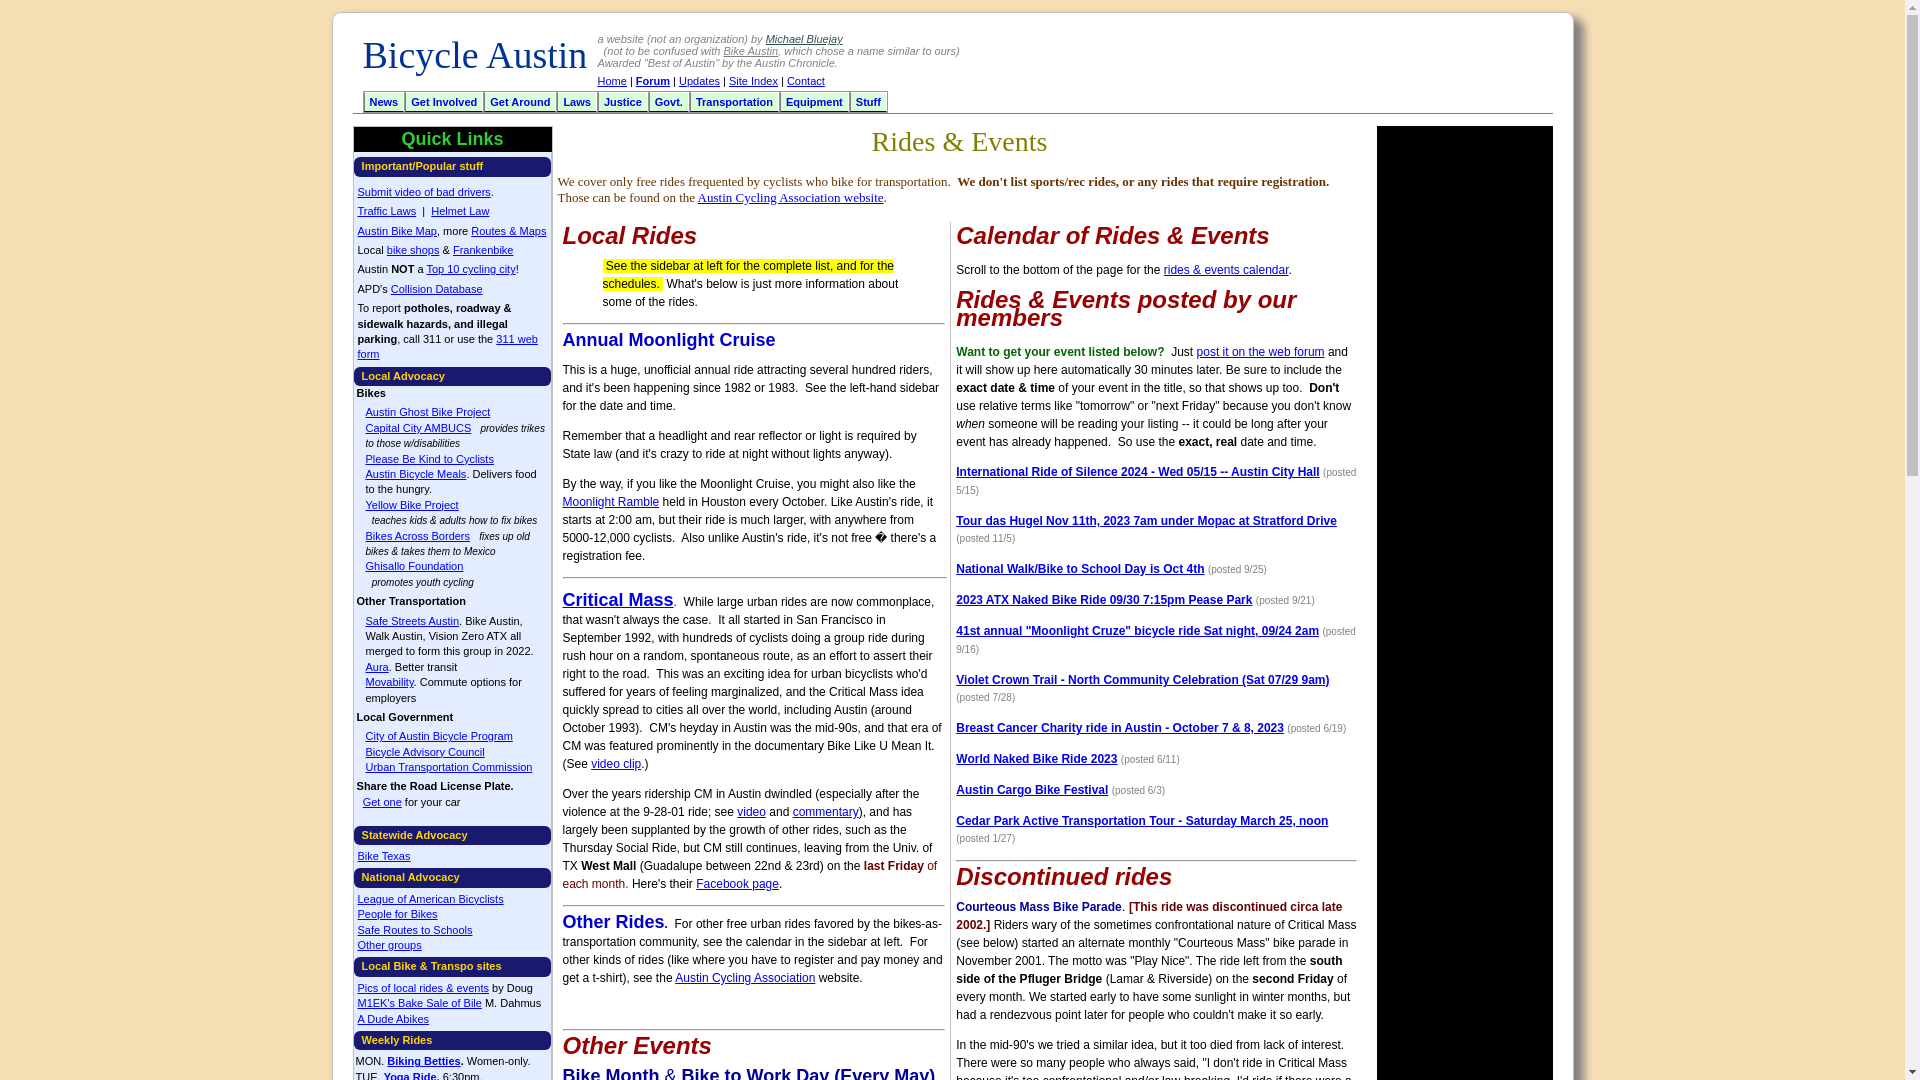 This screenshot has width=1920, height=1080. I want to click on Transportation, so click(734, 102).